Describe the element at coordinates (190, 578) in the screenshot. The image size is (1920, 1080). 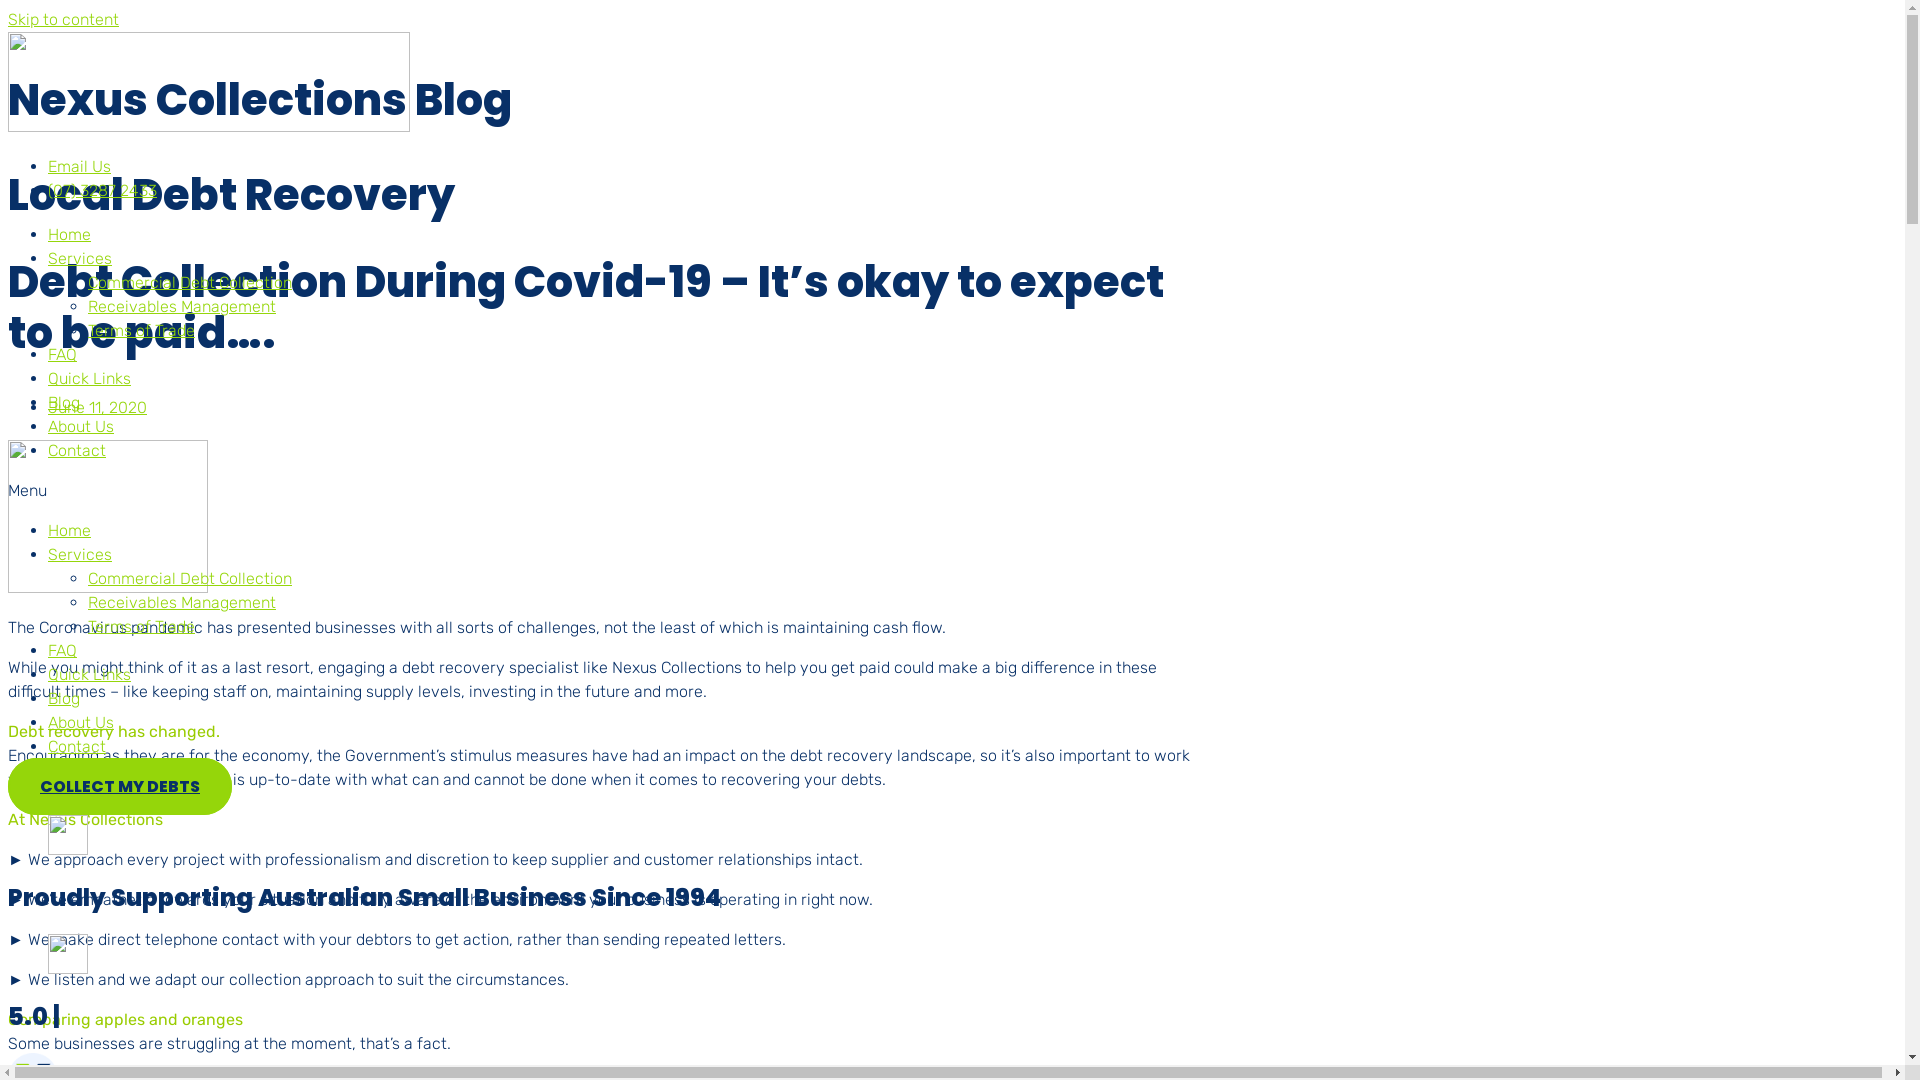
I see `Commercial Debt Collection` at that location.